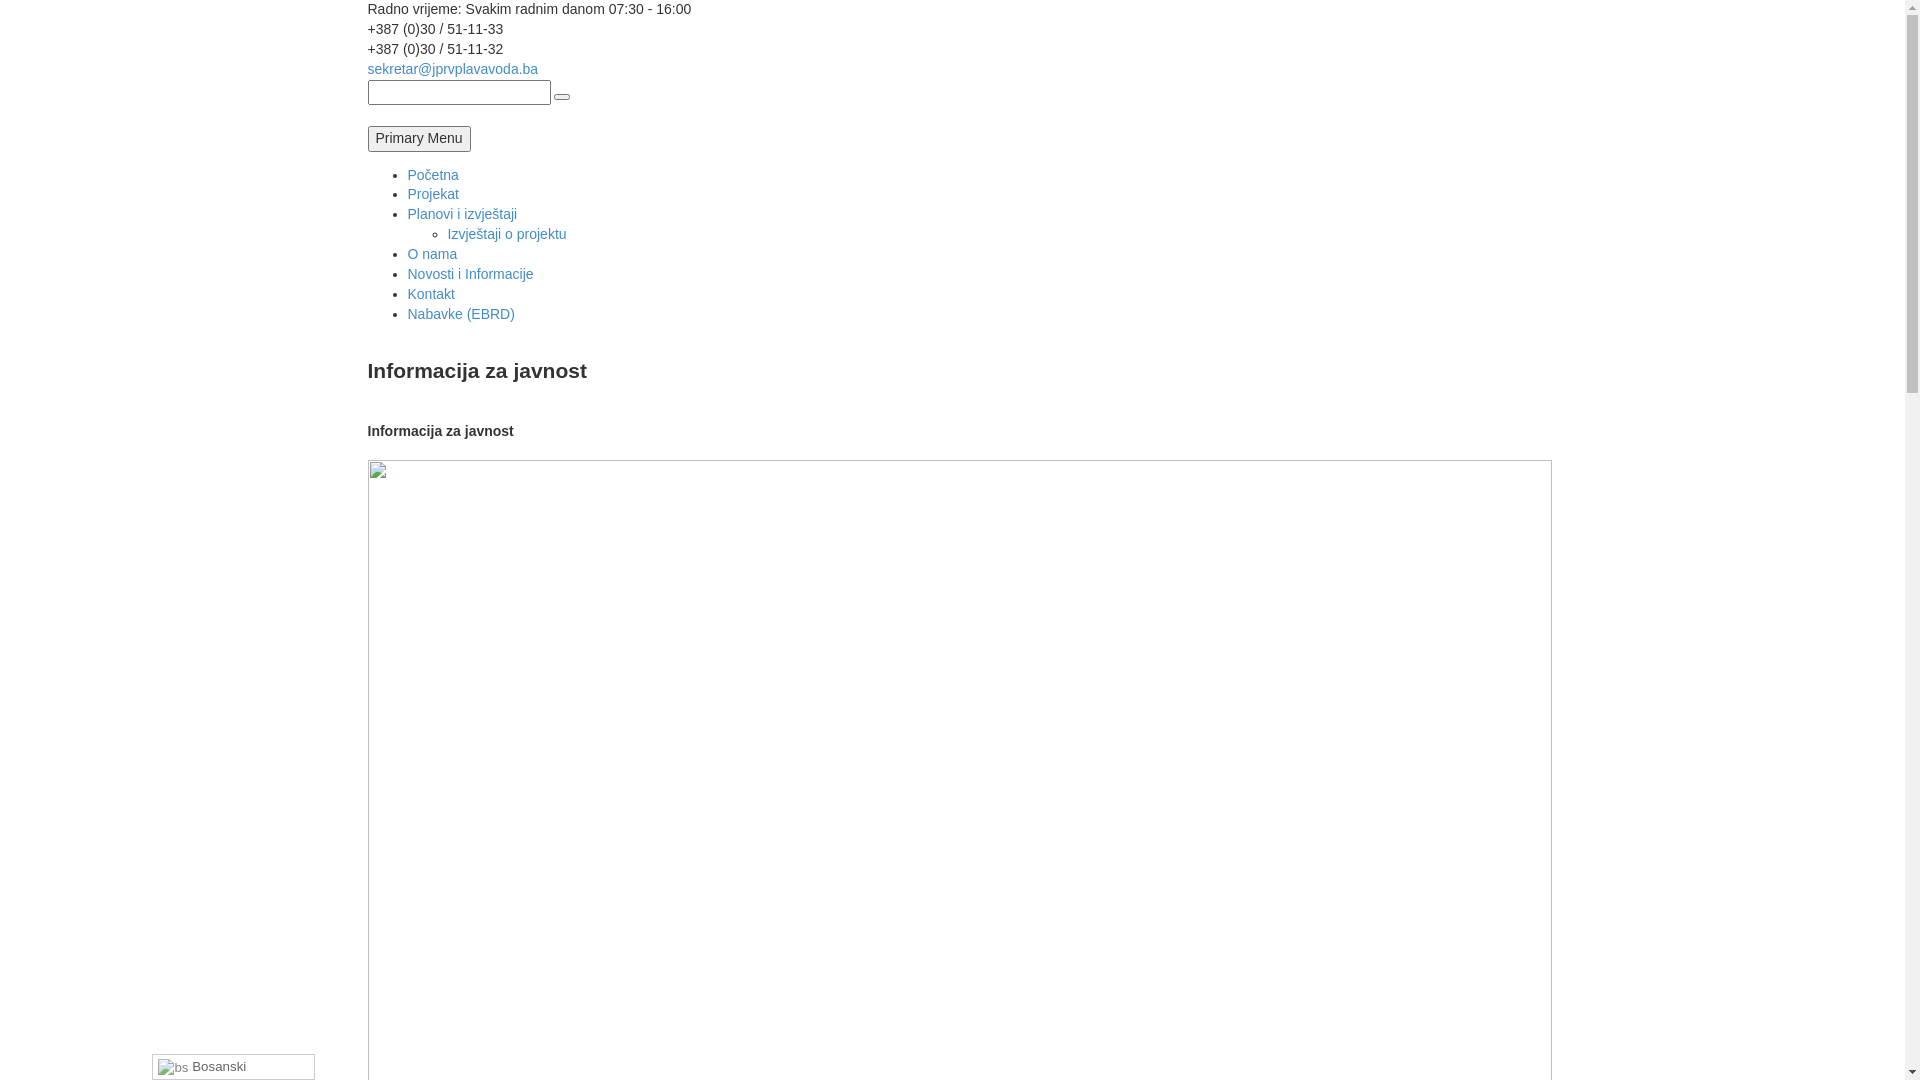 Image resolution: width=1920 pixels, height=1080 pixels. Describe the element at coordinates (420, 139) in the screenshot. I see `Primary Menu` at that location.